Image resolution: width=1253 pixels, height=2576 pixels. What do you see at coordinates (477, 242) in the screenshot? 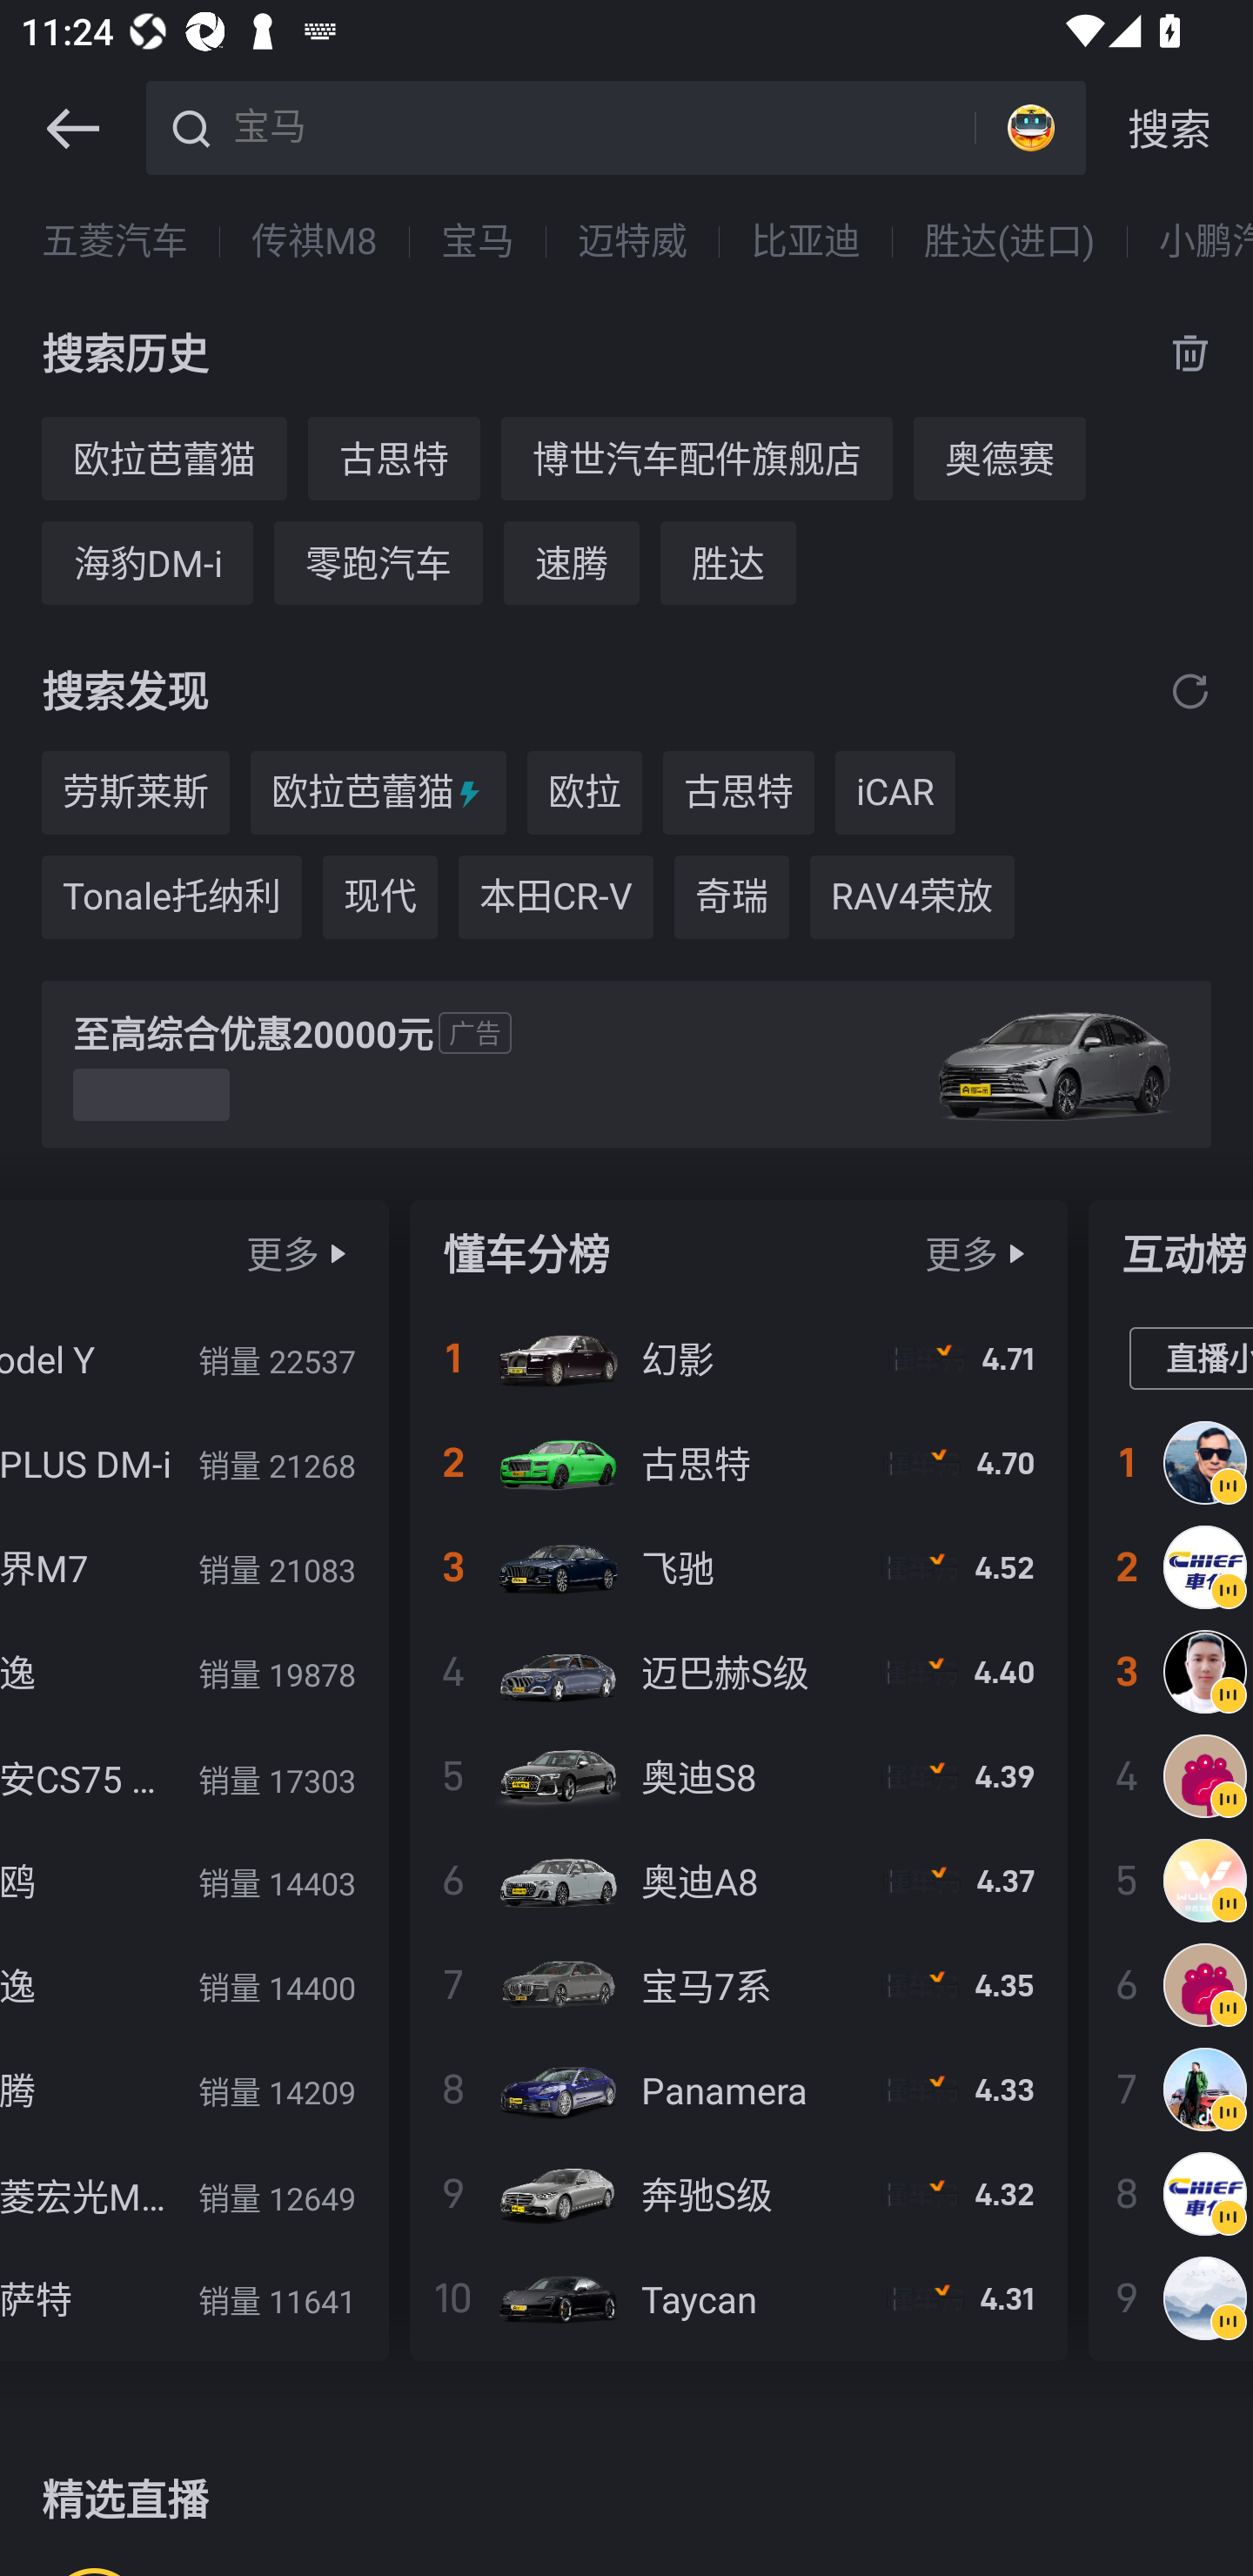
I see `宝马` at bounding box center [477, 242].